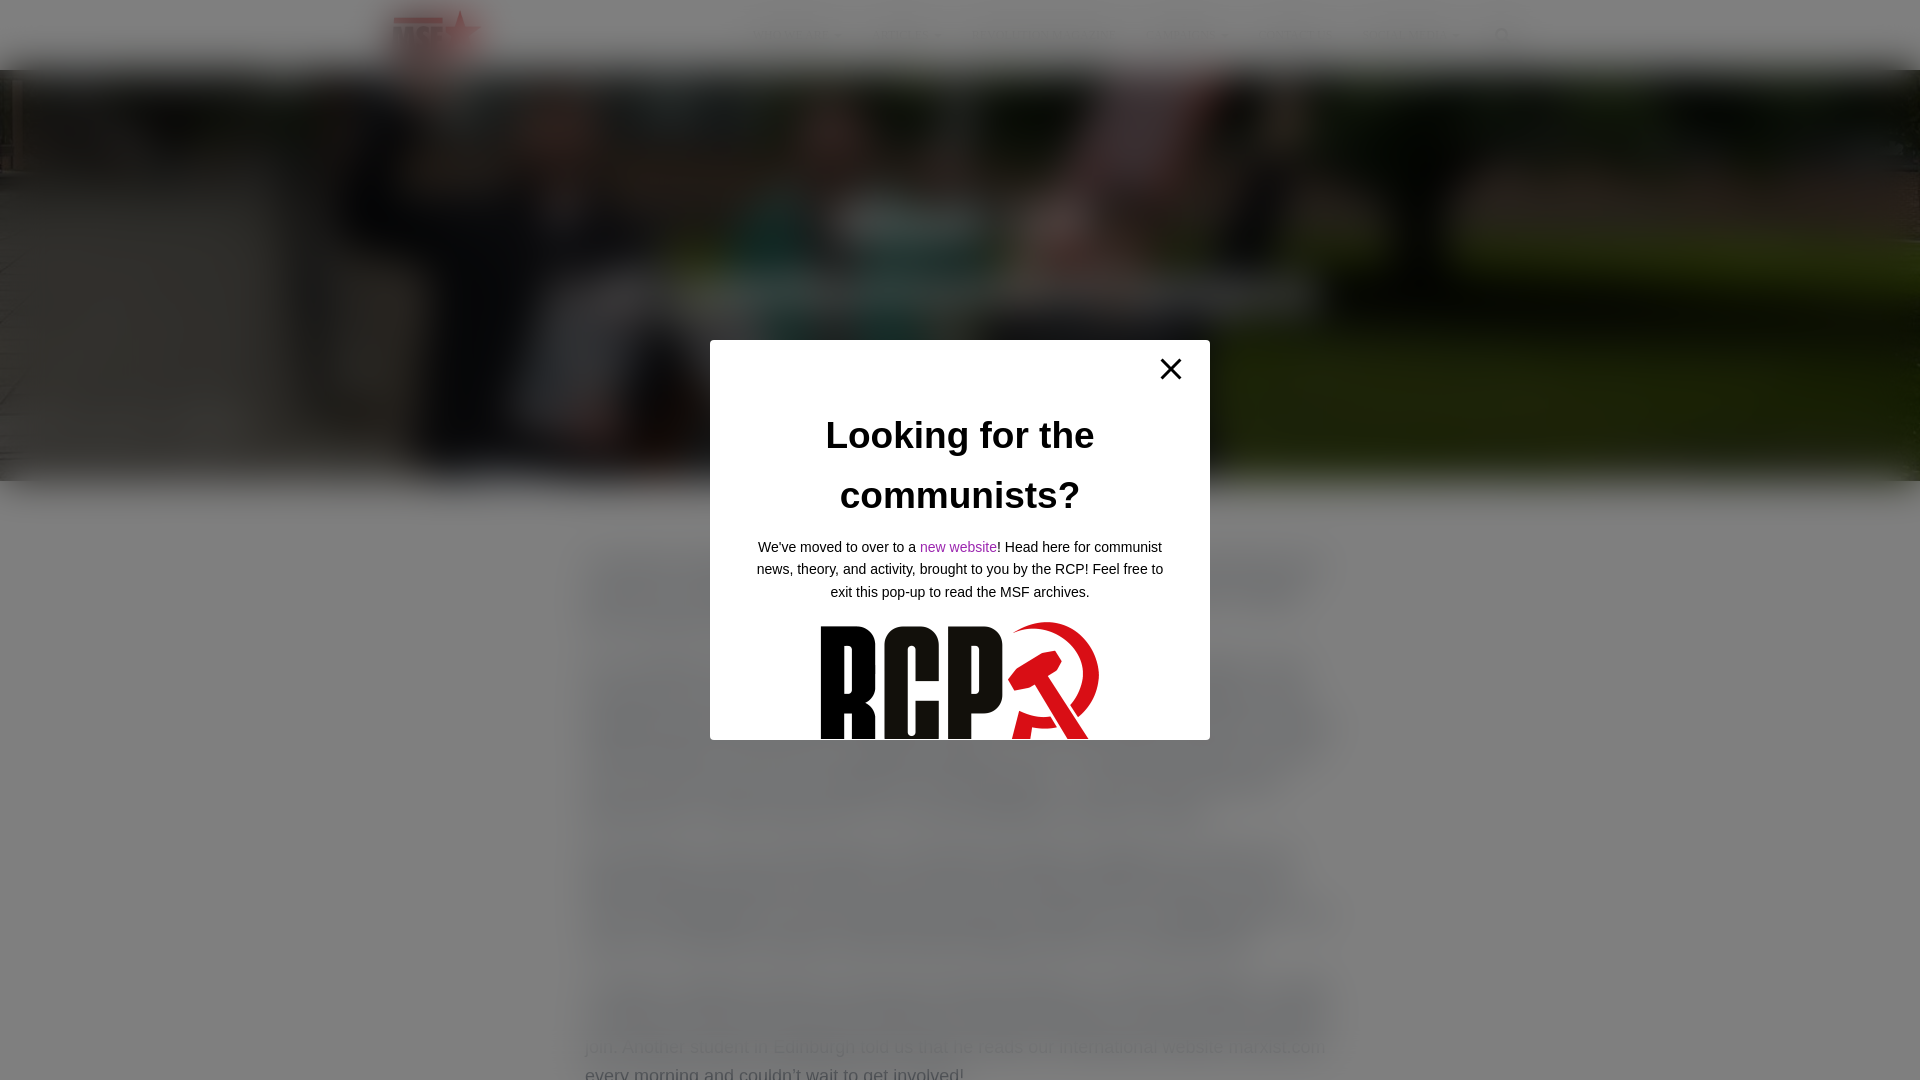 The image size is (1920, 1080). I want to click on SOCIAL MEDIA, so click(1410, 34).